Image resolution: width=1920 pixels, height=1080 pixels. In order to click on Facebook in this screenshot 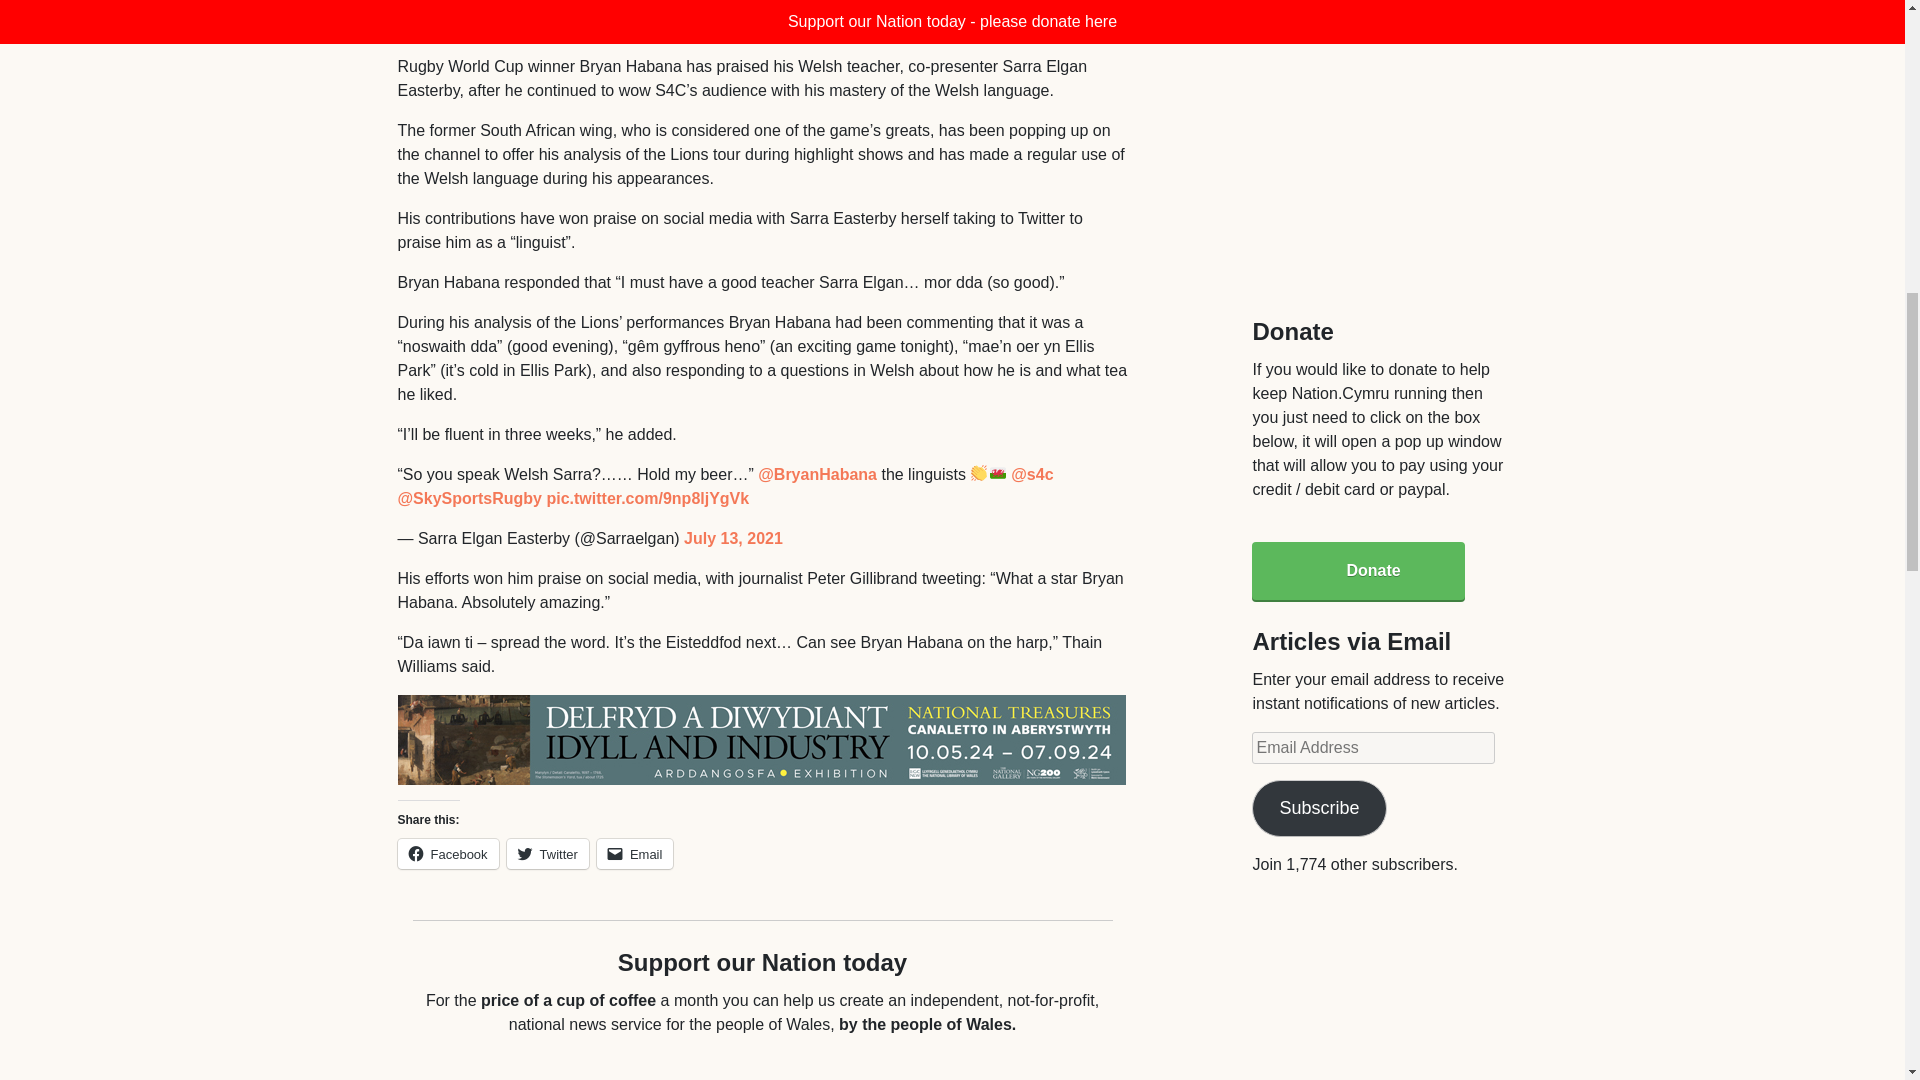, I will do `click(448, 854)`.